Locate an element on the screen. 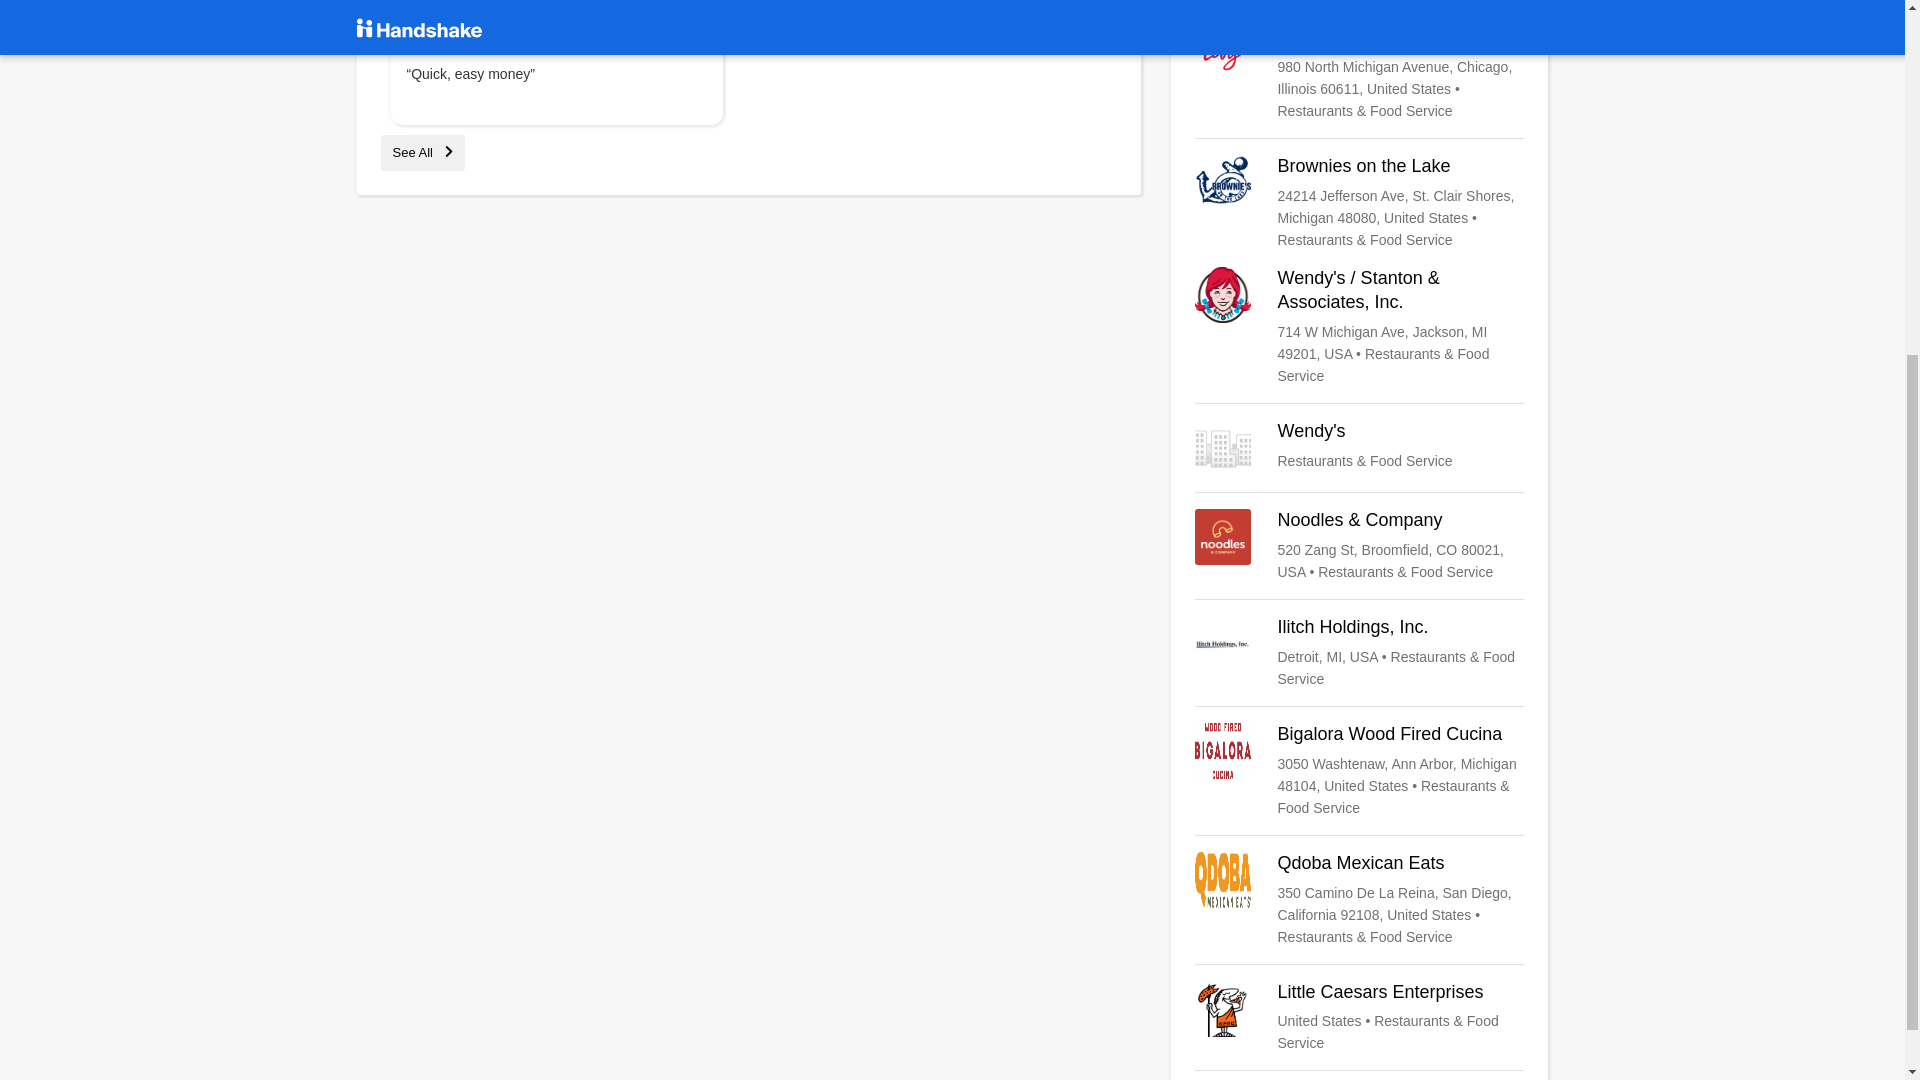 Image resolution: width=1920 pixels, height=1080 pixels. Little Caesars Enterprises is located at coordinates (1359, 1018).